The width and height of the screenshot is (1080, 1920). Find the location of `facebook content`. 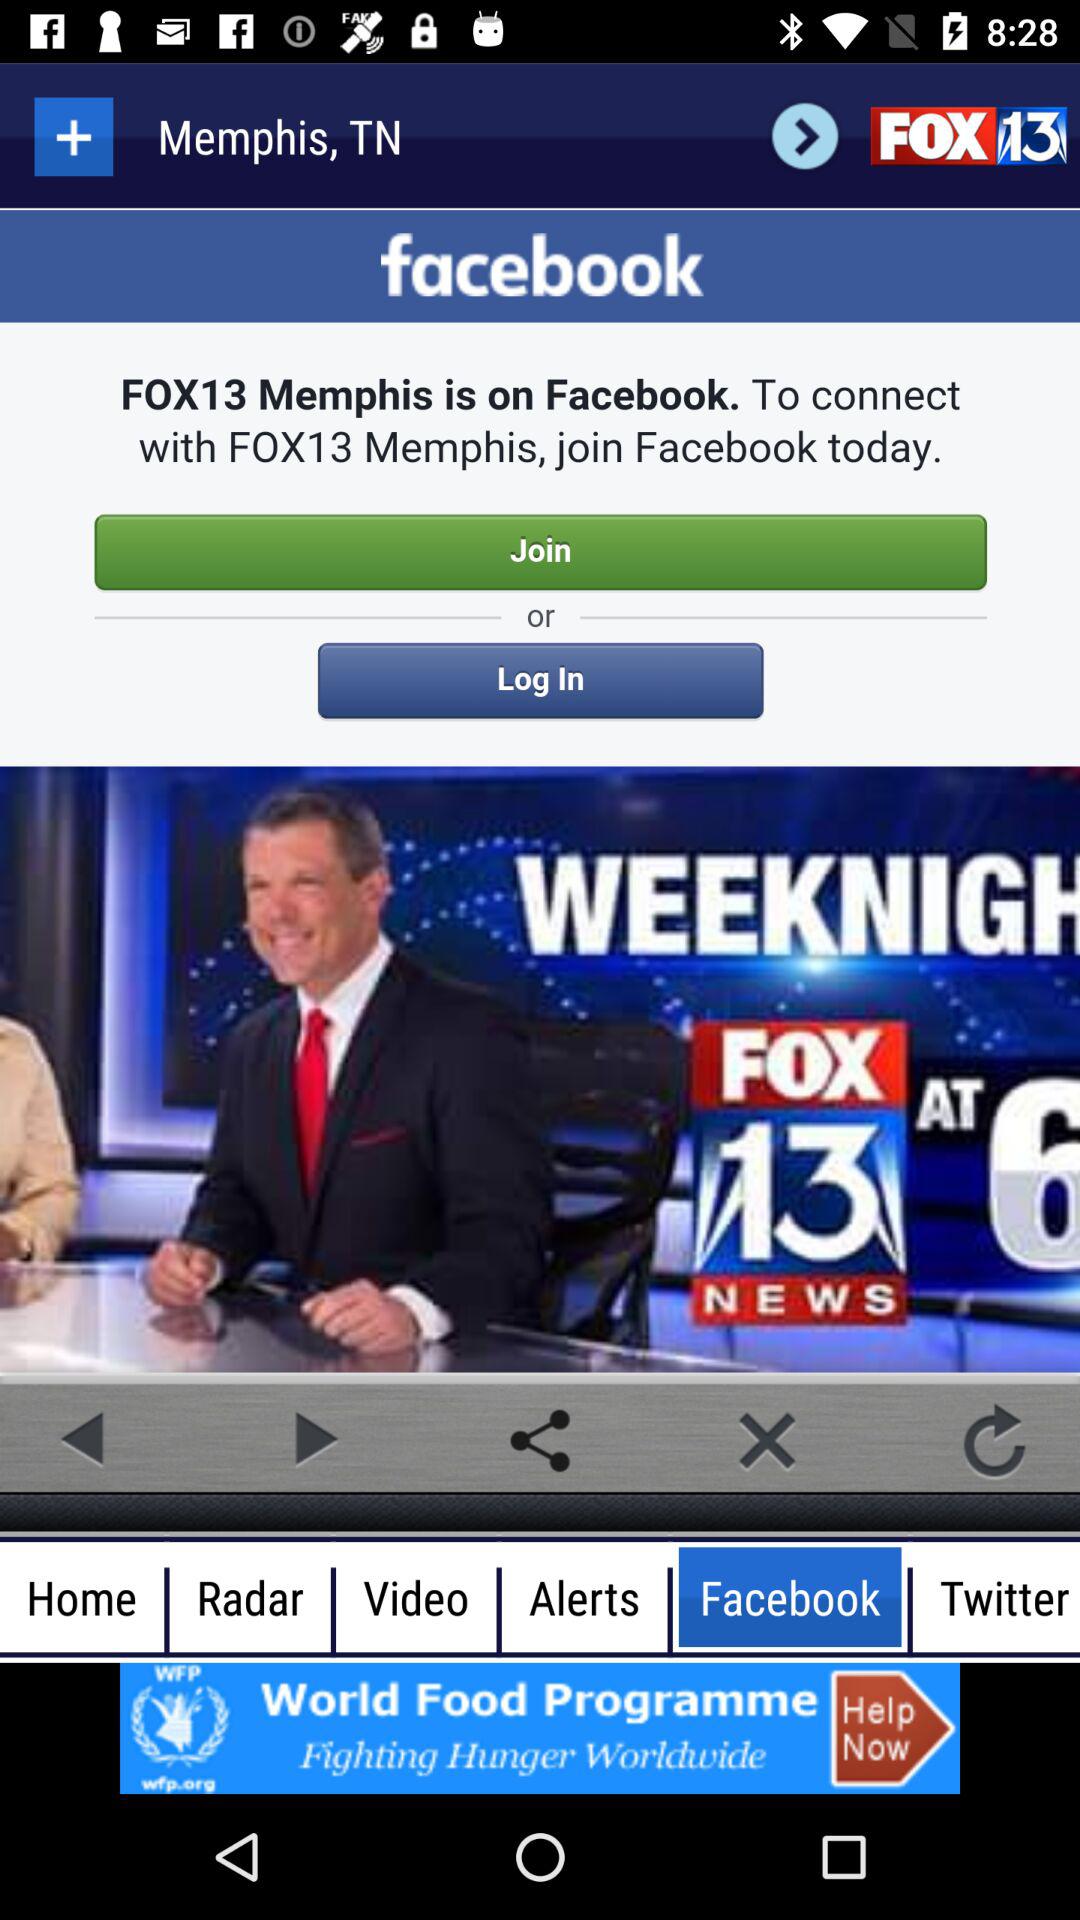

facebook content is located at coordinates (540, 793).